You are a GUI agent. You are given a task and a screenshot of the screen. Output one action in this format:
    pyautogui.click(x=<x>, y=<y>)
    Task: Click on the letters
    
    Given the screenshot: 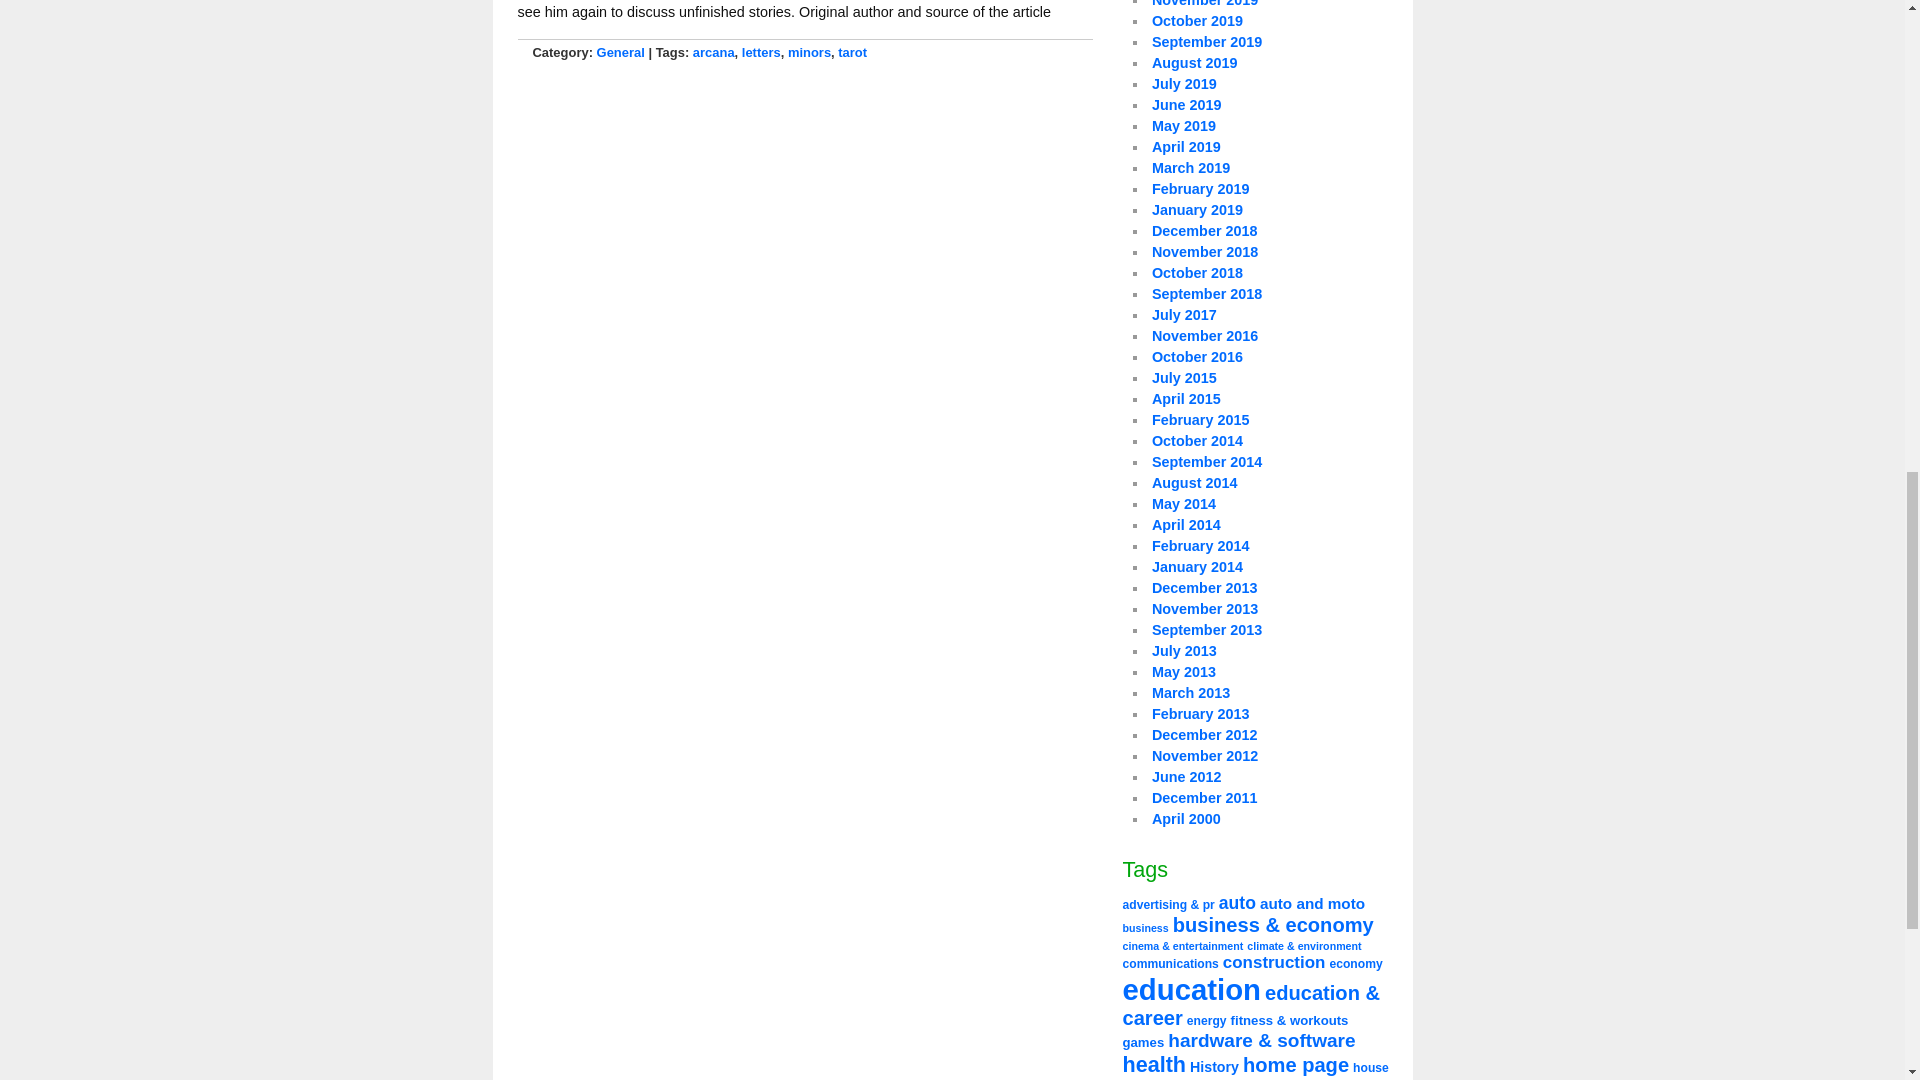 What is the action you would take?
    pyautogui.click(x=761, y=52)
    